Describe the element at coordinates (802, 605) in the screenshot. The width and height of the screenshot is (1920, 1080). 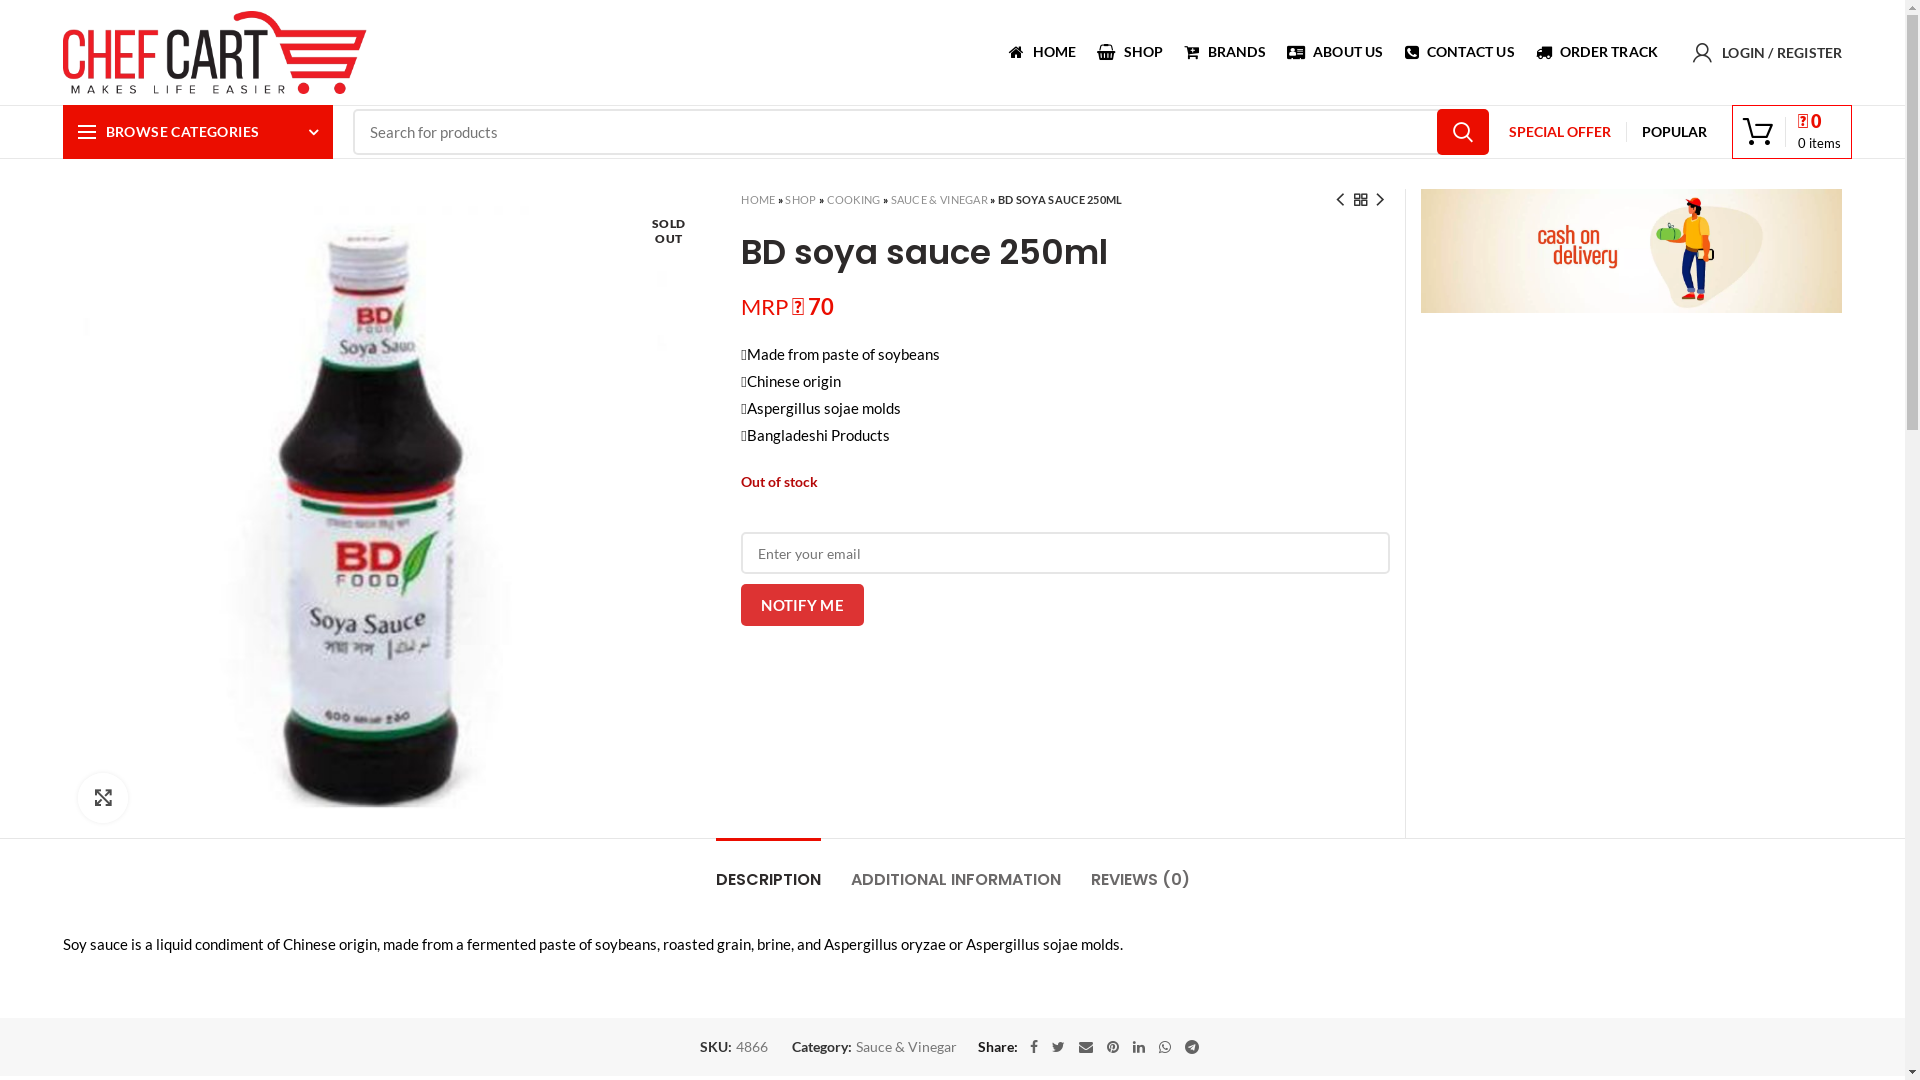
I see `NOTIFY ME` at that location.